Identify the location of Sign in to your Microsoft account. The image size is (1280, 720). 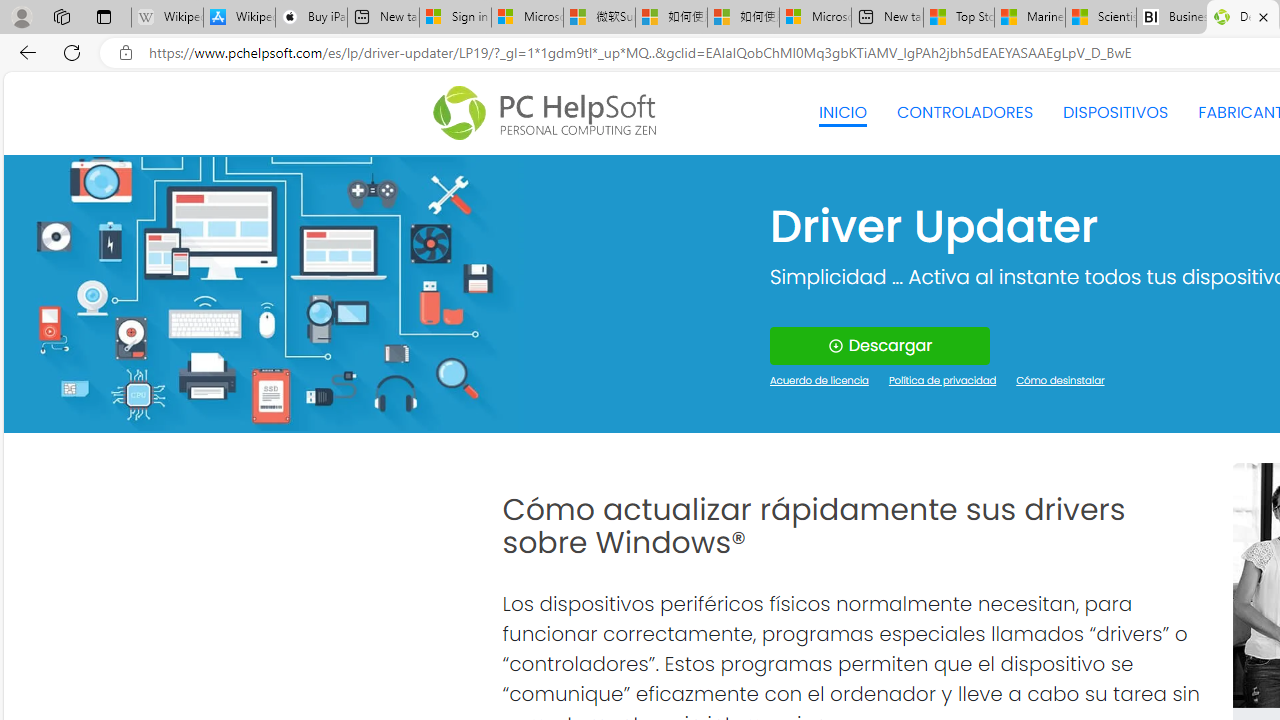
(455, 18).